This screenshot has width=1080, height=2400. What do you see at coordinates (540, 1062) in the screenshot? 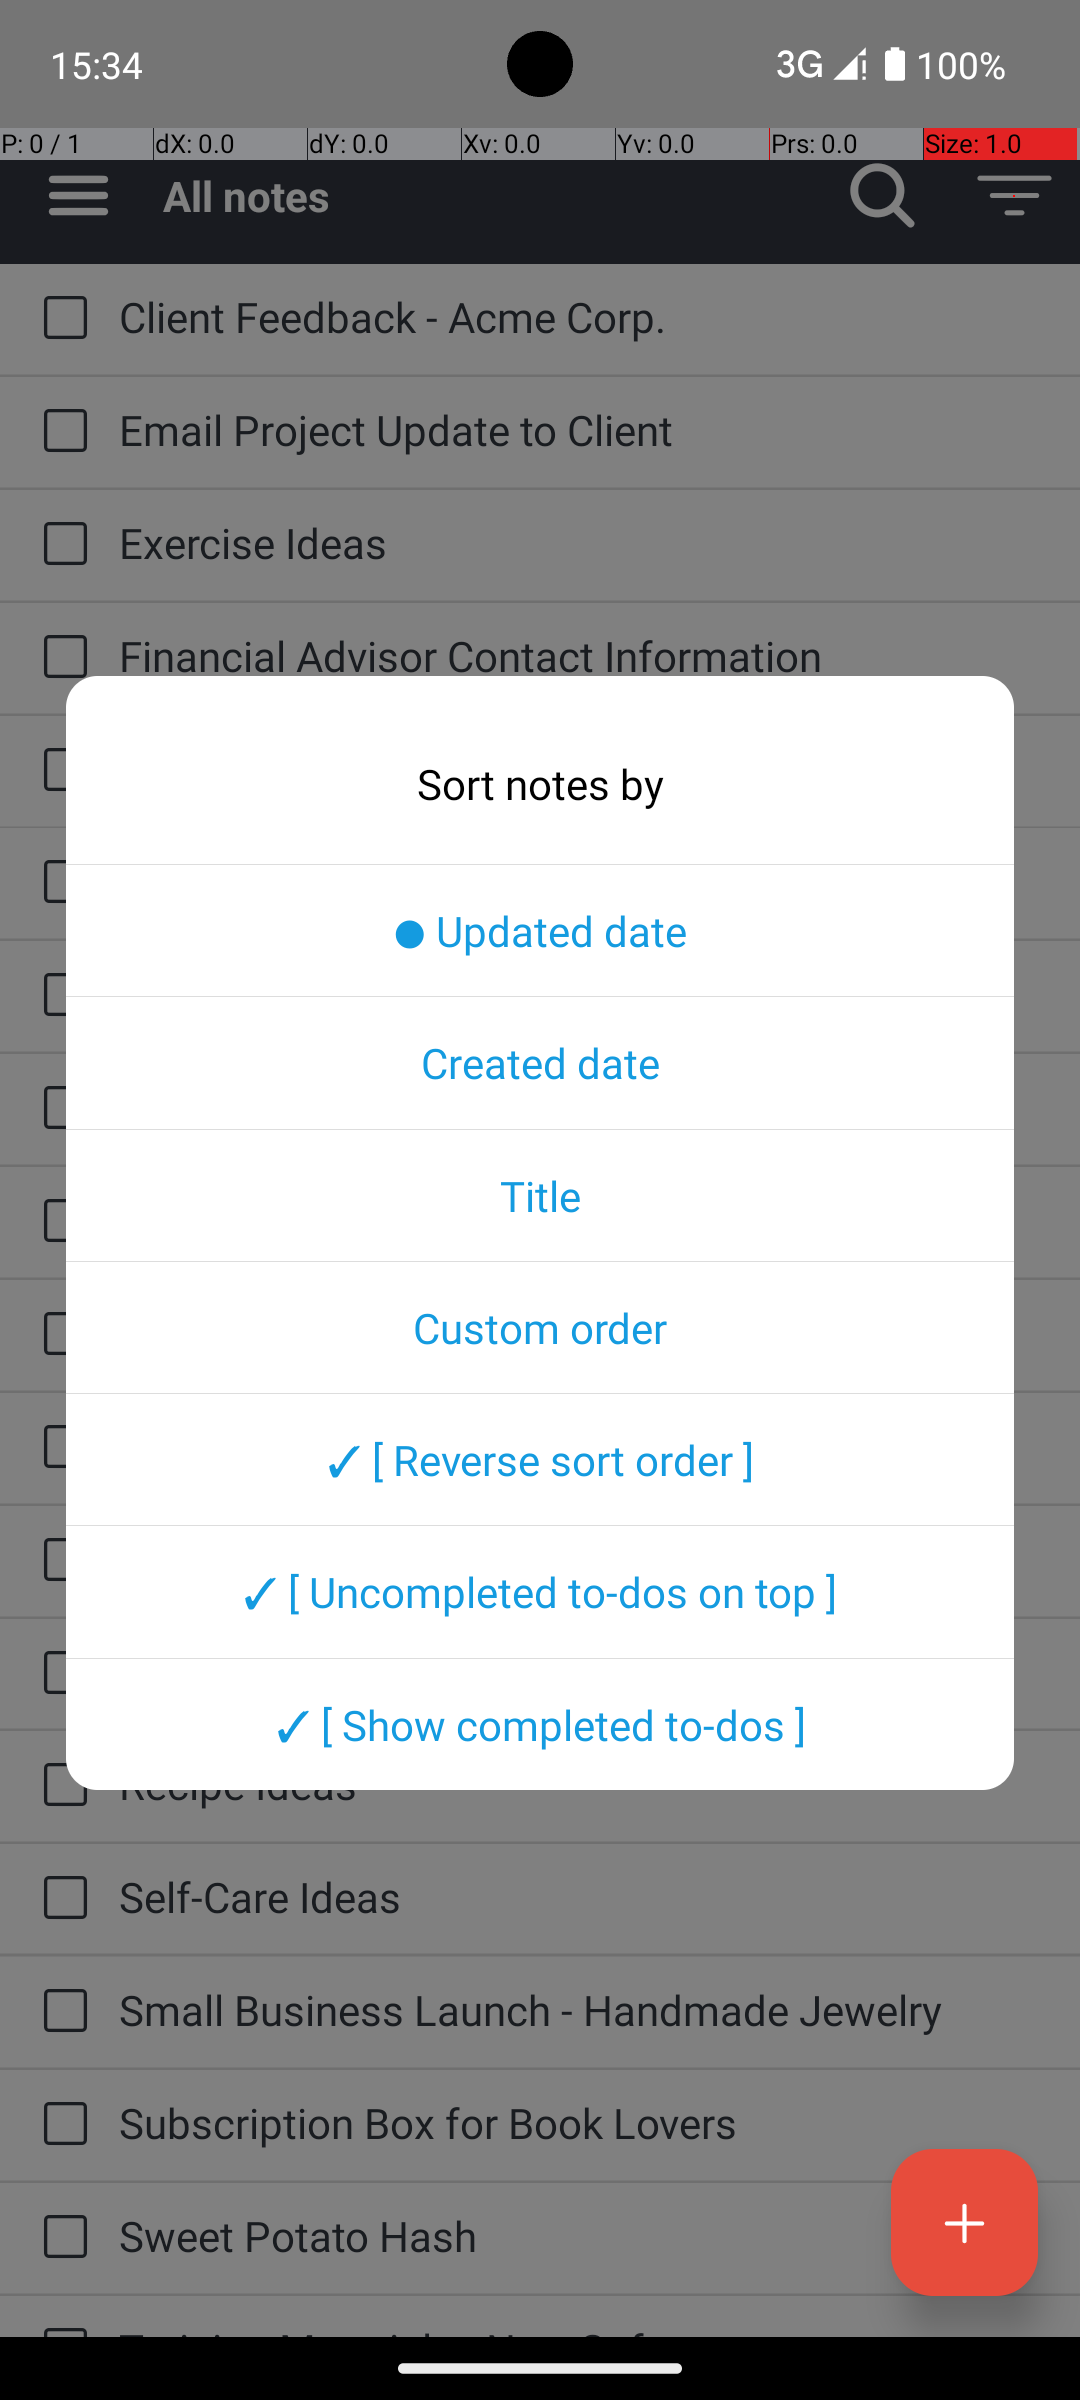
I see `Created date` at bounding box center [540, 1062].